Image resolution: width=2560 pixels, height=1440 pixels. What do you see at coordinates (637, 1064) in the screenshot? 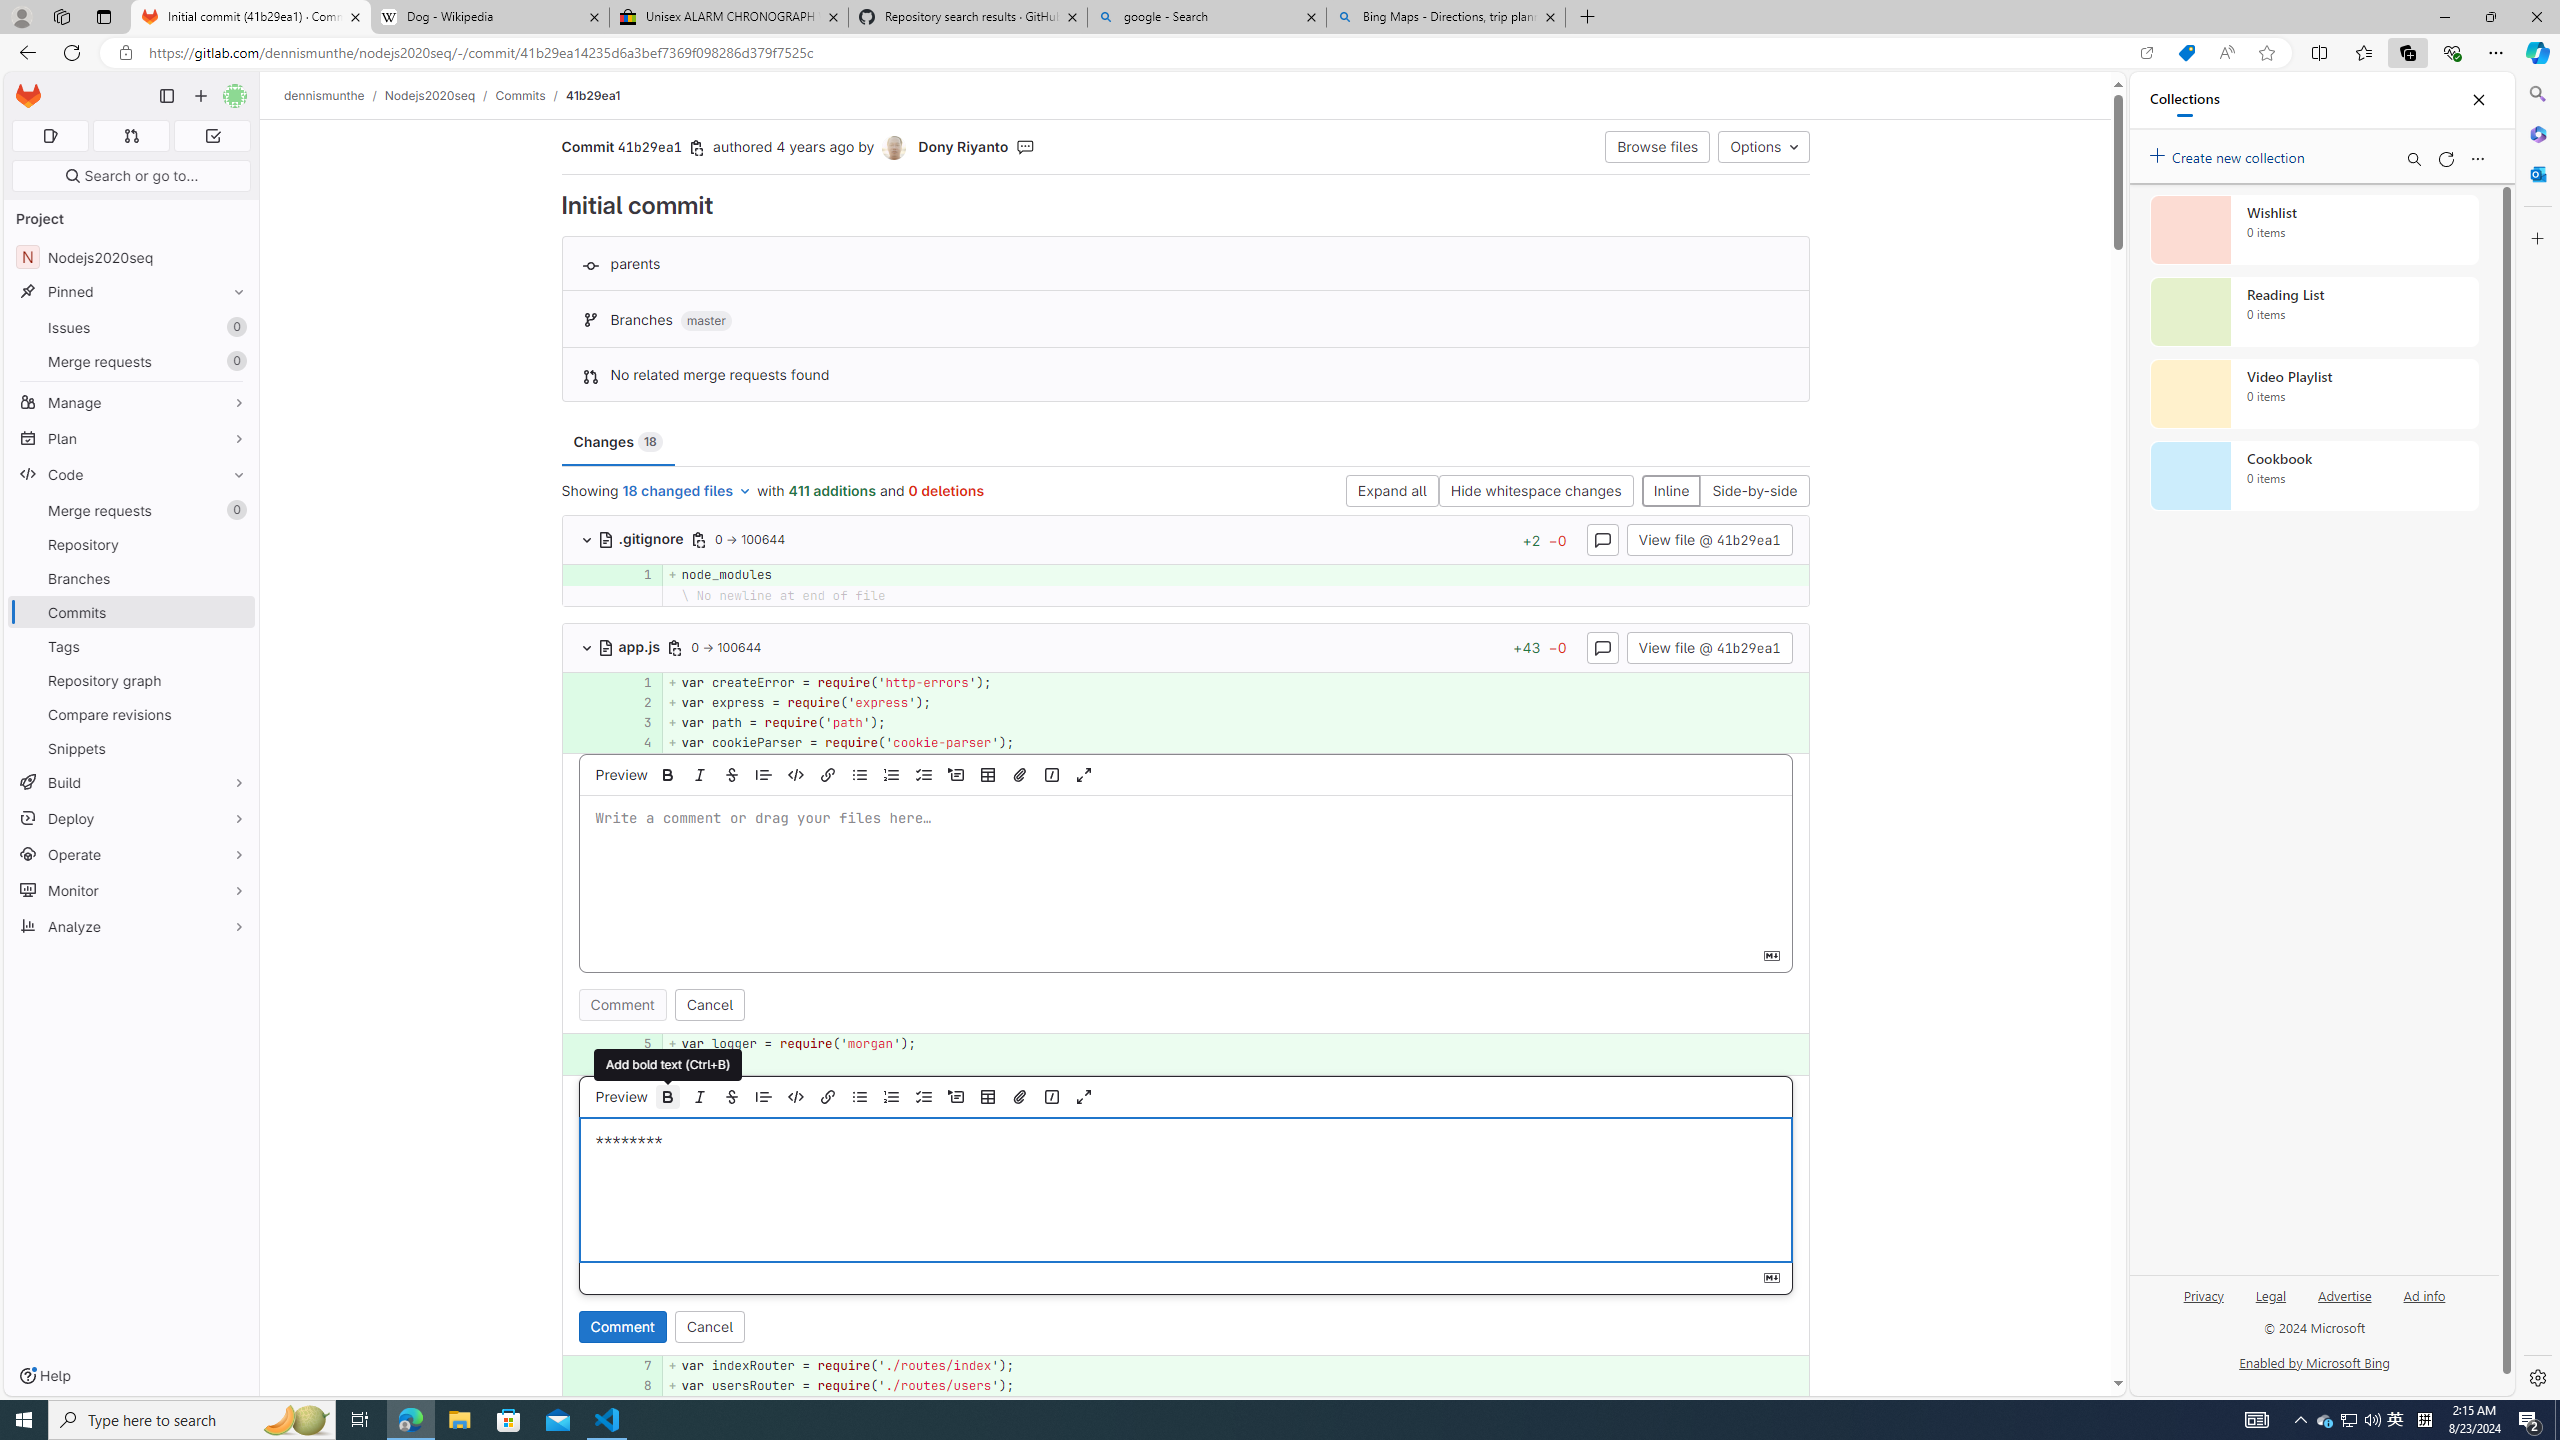
I see `6` at bounding box center [637, 1064].